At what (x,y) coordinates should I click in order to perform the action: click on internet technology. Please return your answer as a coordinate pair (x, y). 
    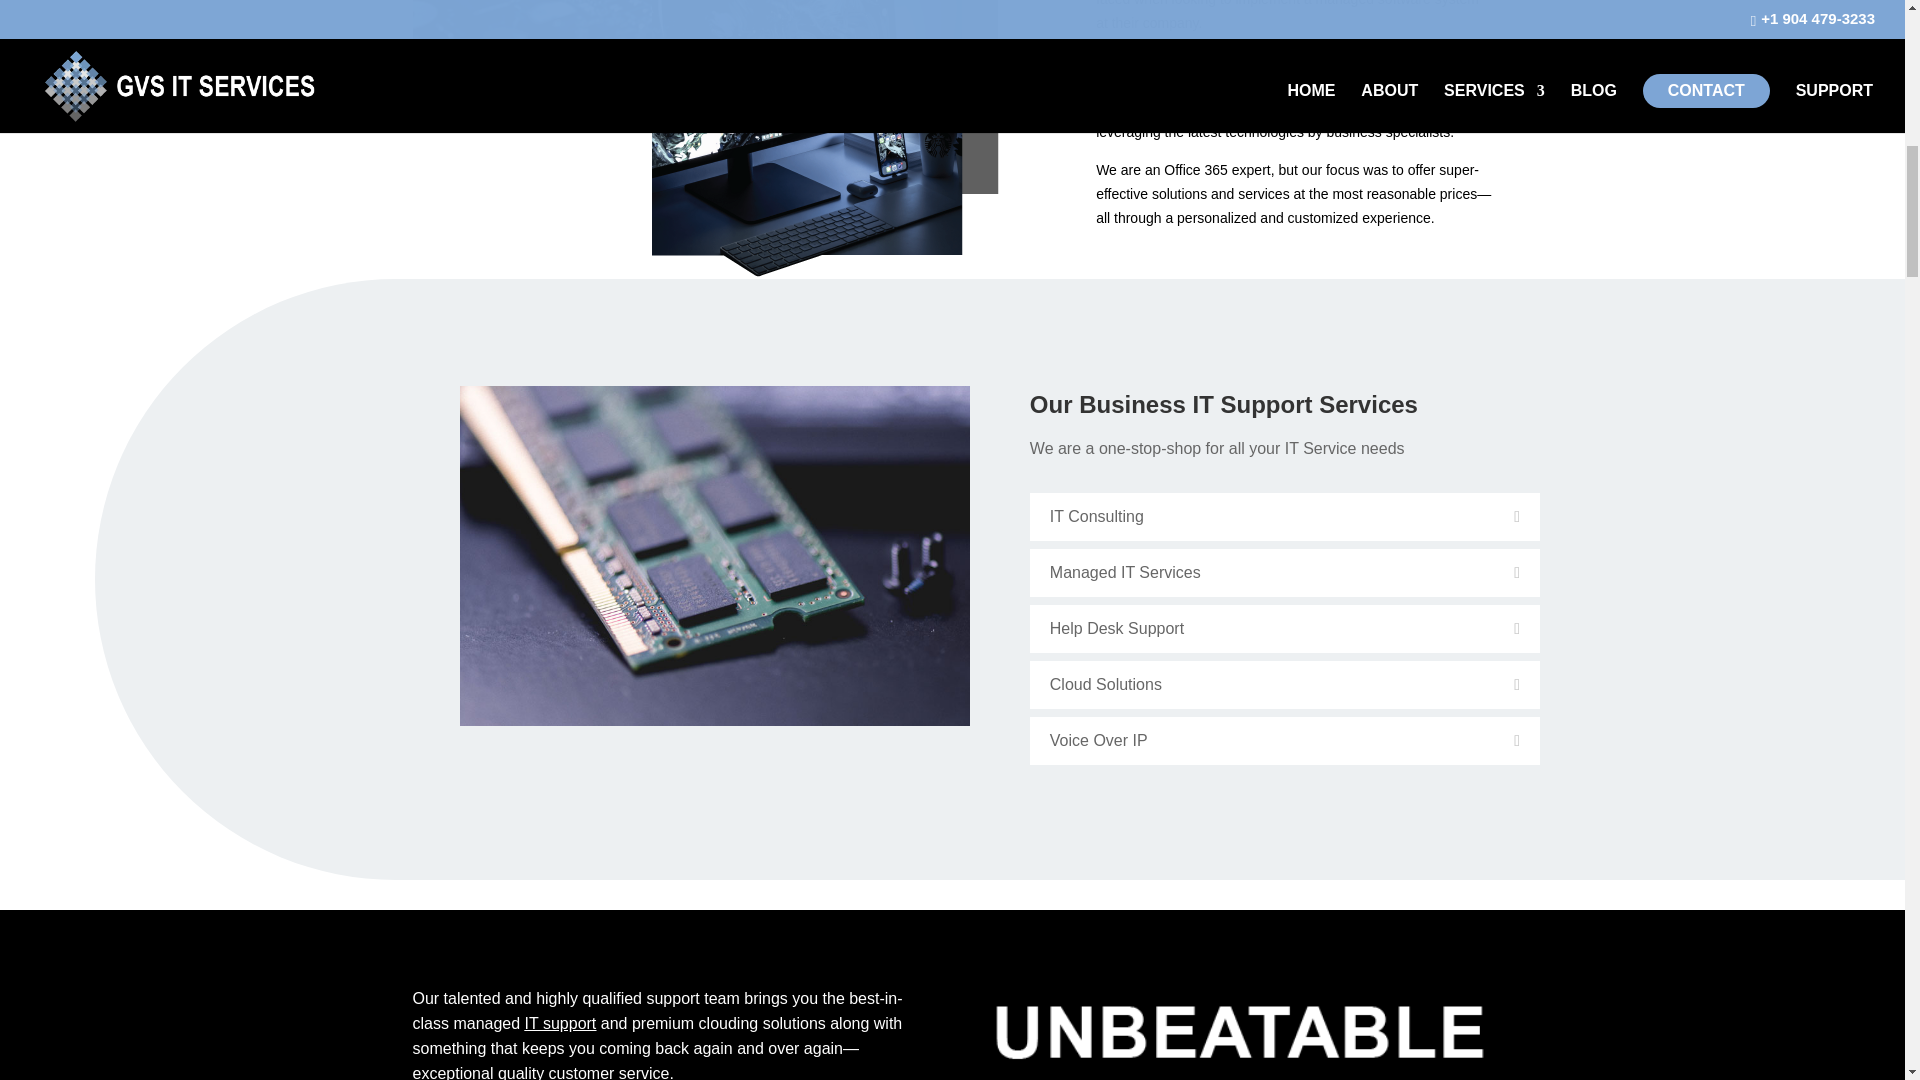
    Looking at the image, I should click on (705, 139).